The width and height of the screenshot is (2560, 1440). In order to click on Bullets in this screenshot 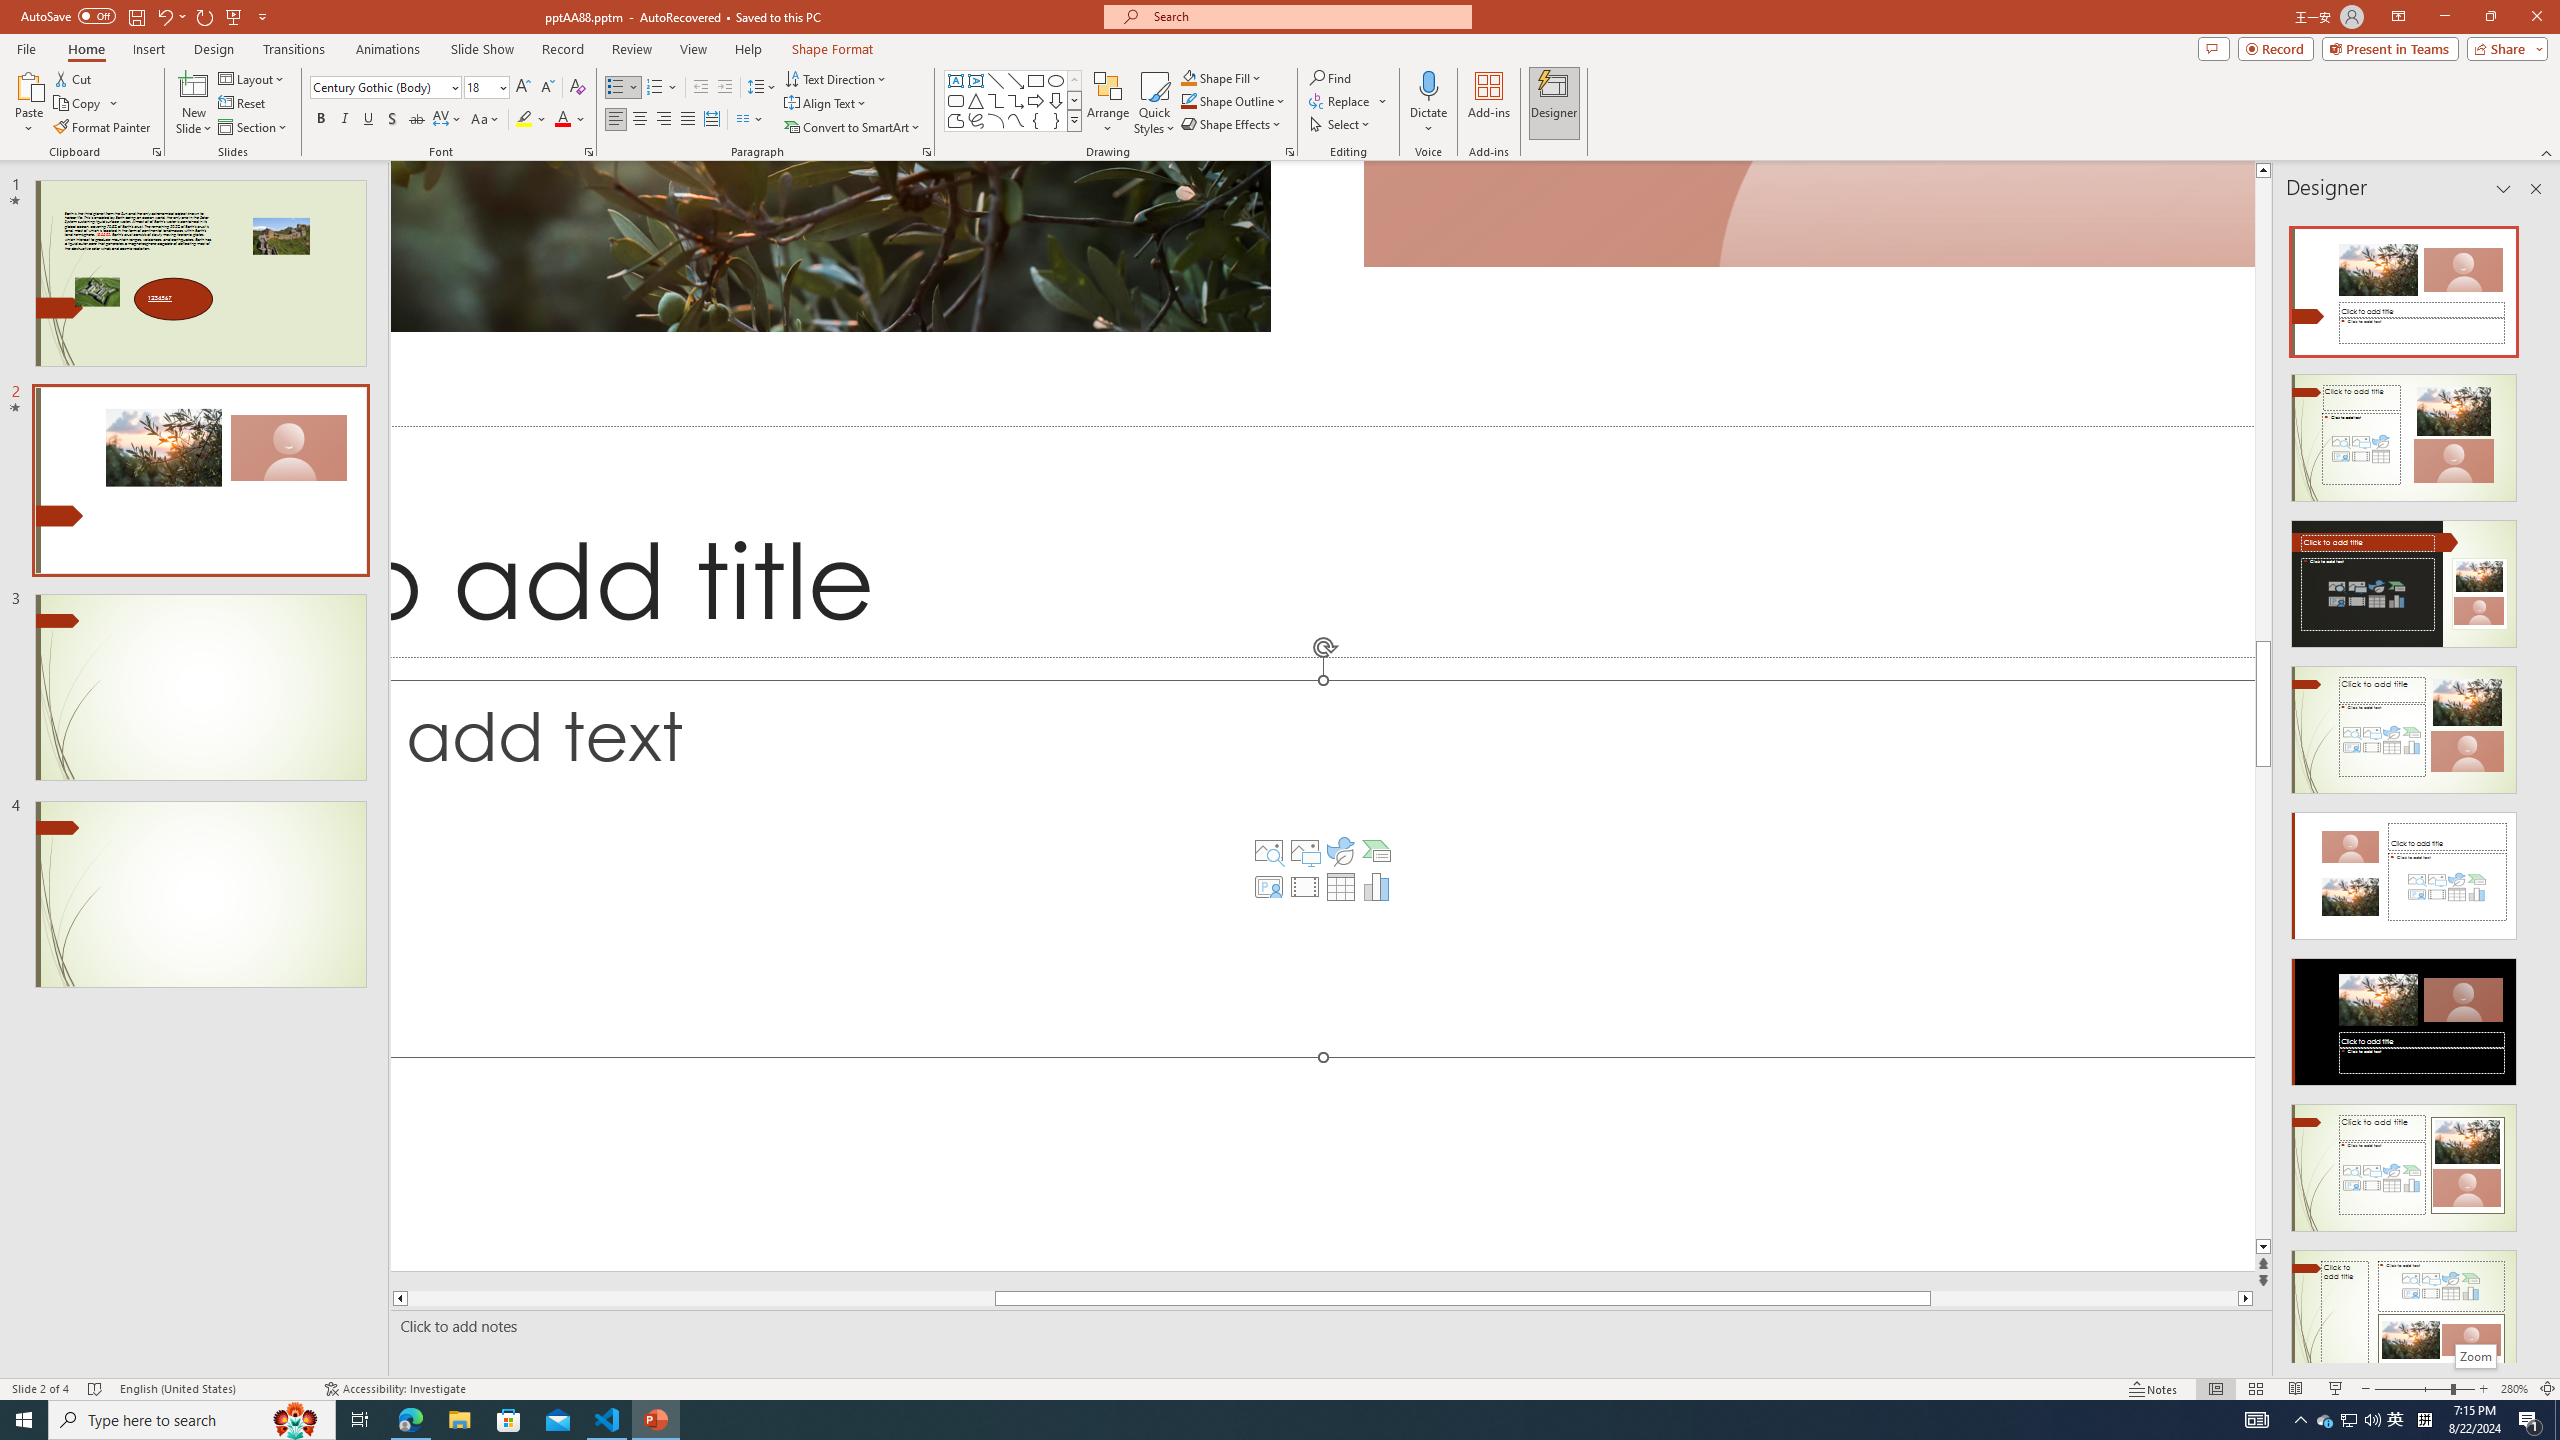, I will do `click(616, 88)`.